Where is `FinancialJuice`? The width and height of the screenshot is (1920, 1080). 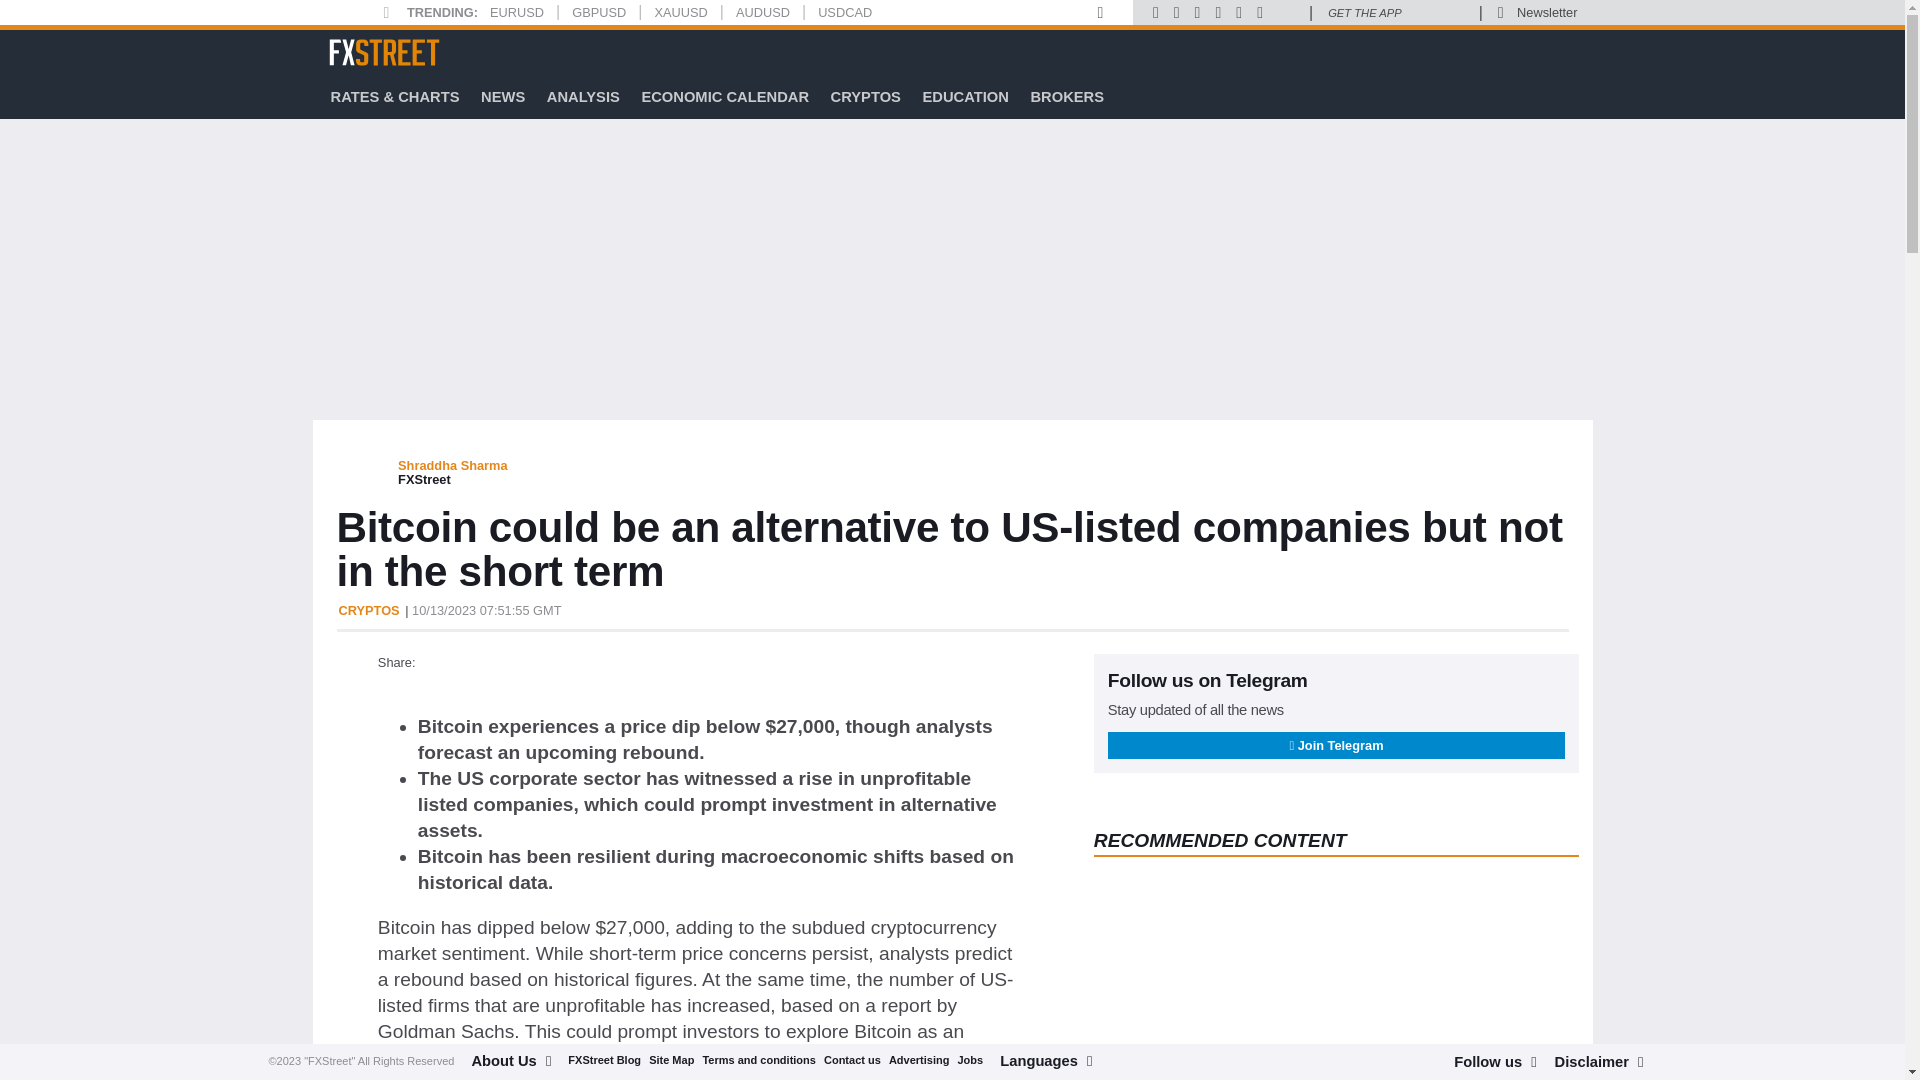 FinancialJuice is located at coordinates (1286, 12).